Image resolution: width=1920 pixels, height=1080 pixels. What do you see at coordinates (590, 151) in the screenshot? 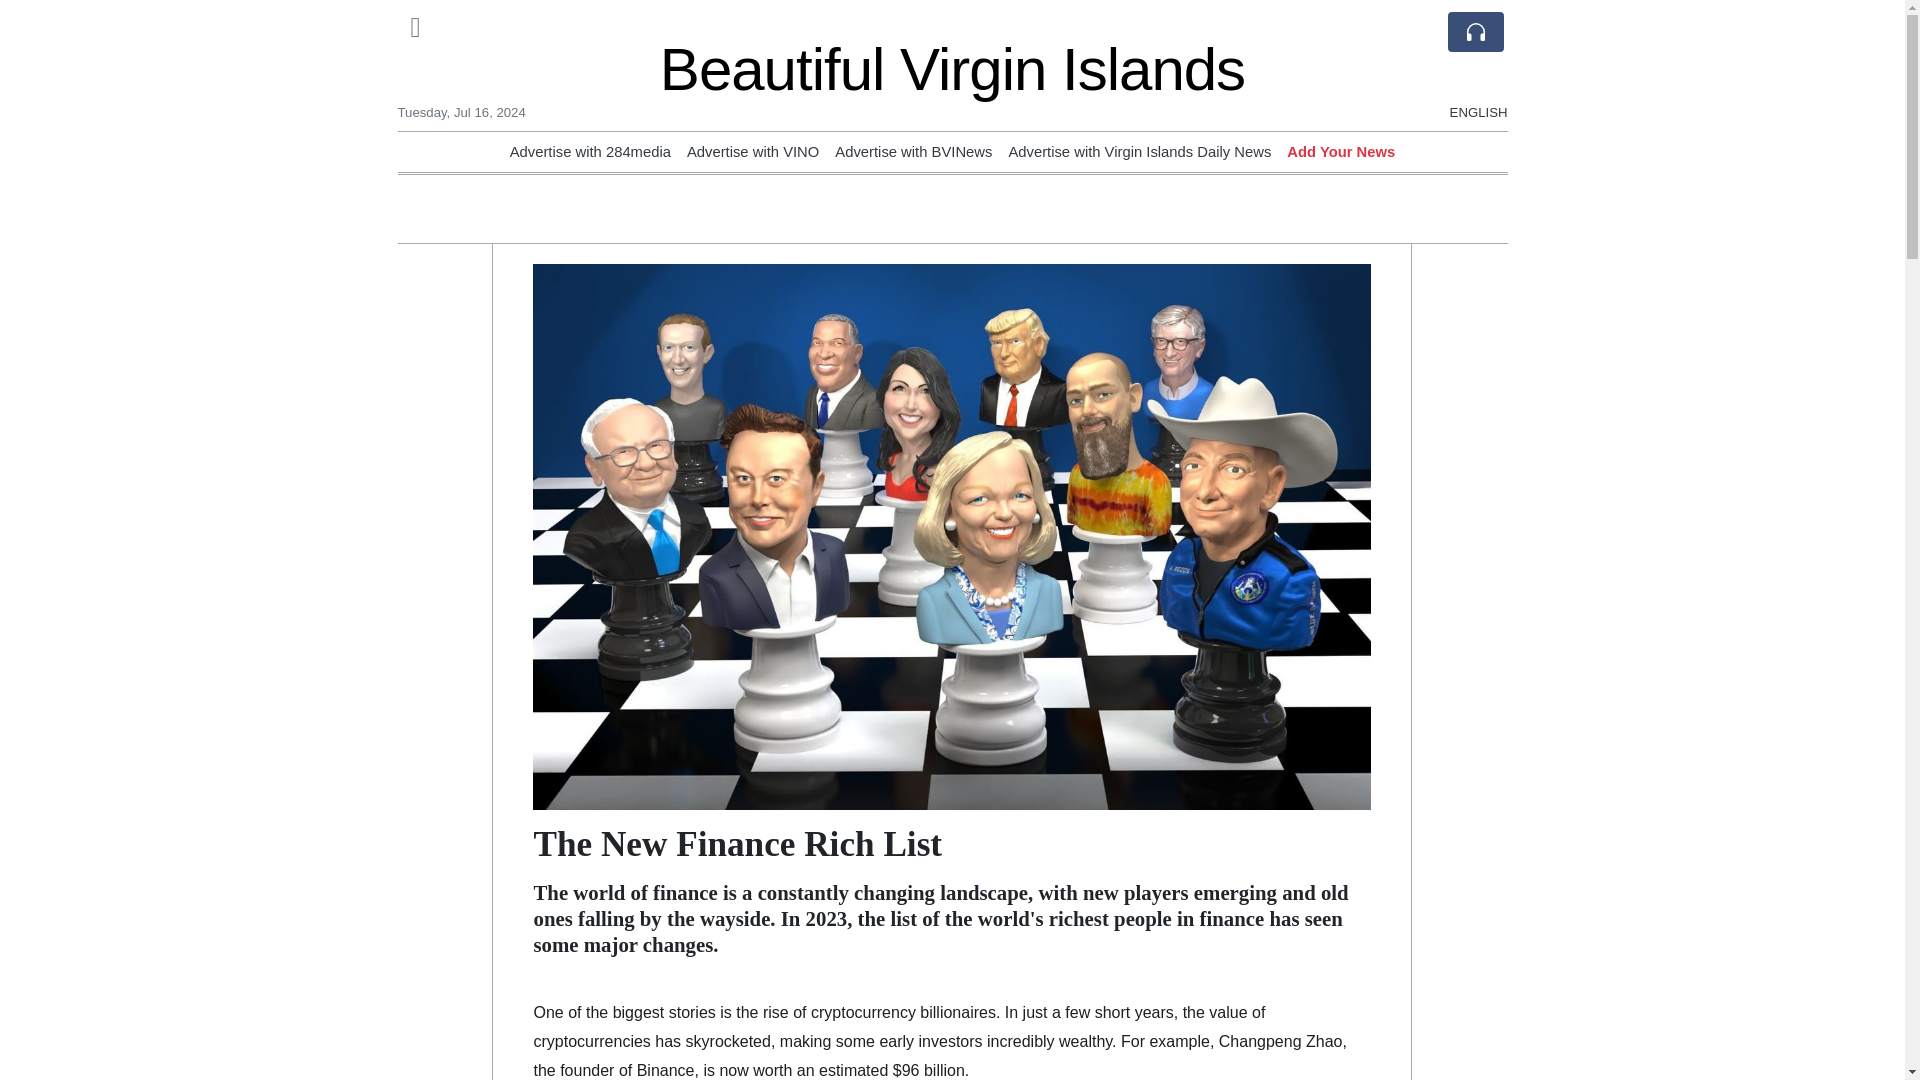
I see `Advertise with 284media` at bounding box center [590, 151].